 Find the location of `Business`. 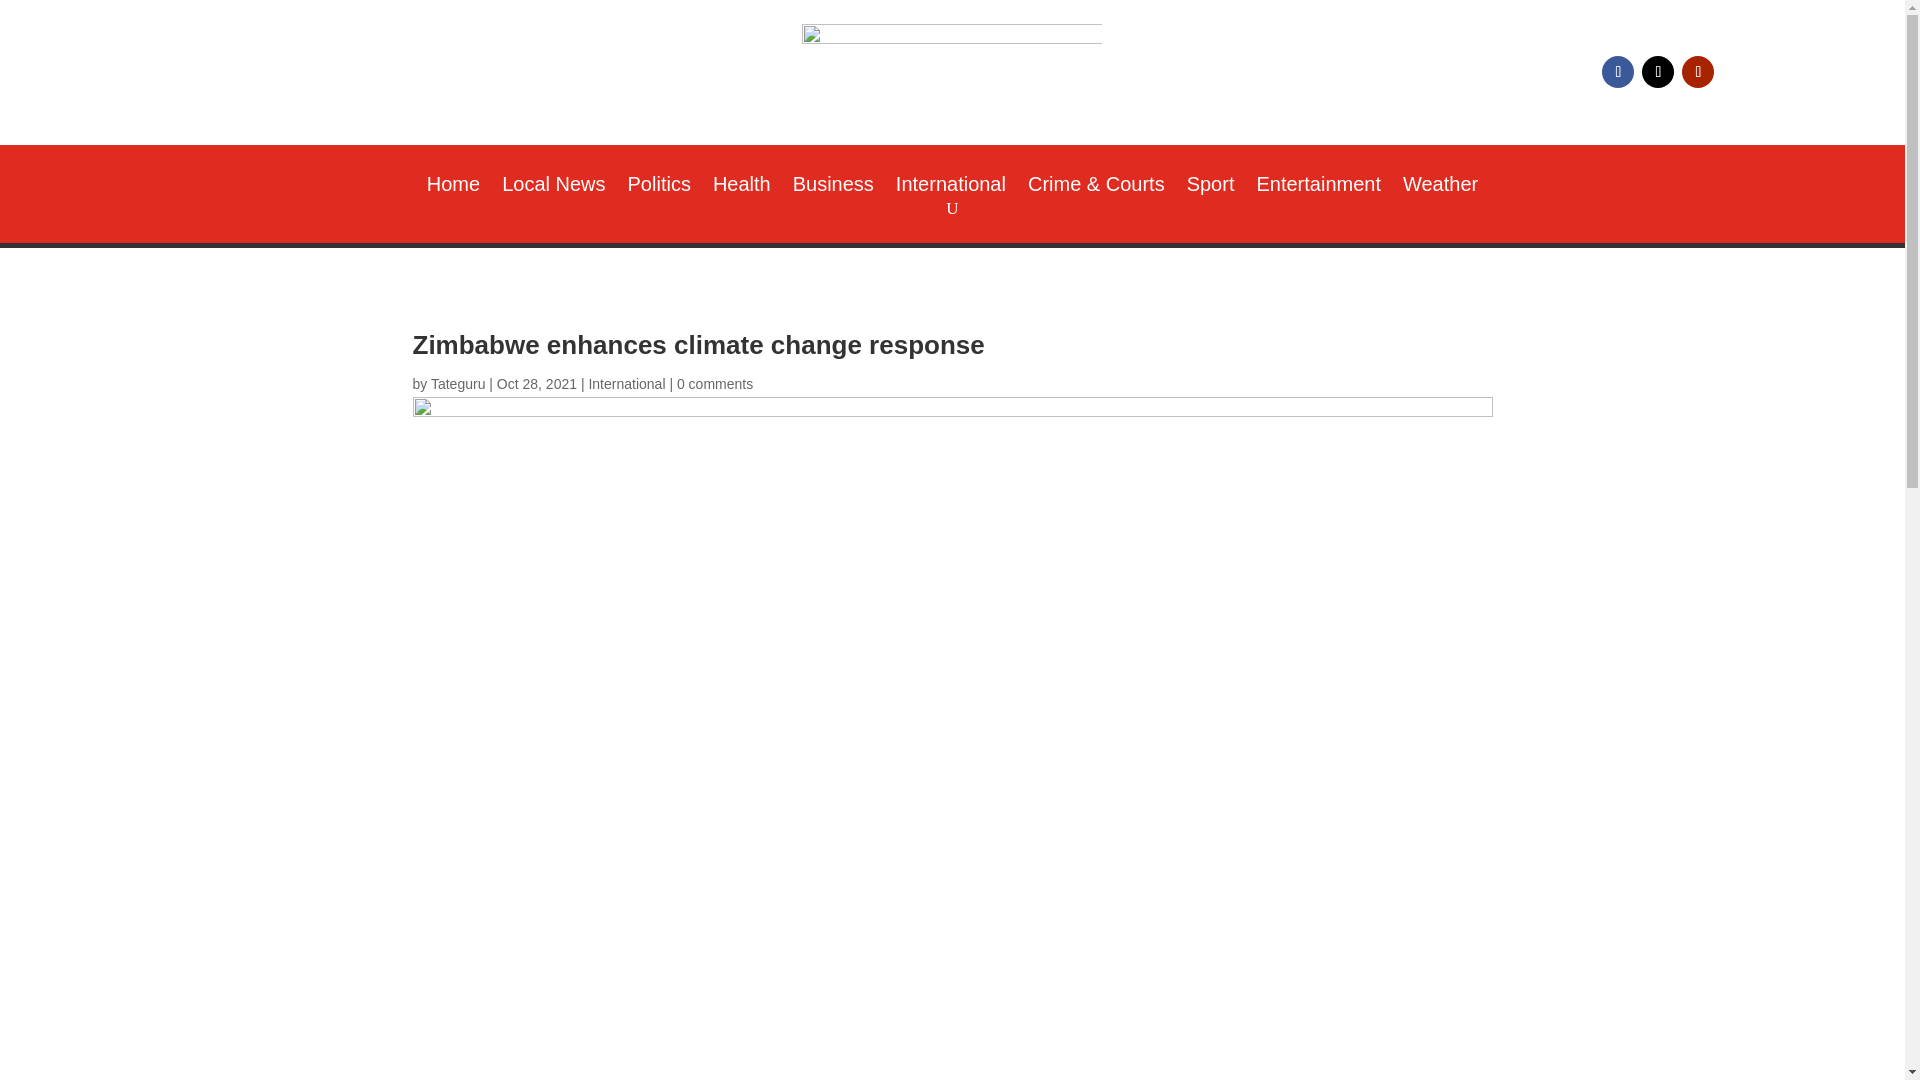

Business is located at coordinates (832, 188).